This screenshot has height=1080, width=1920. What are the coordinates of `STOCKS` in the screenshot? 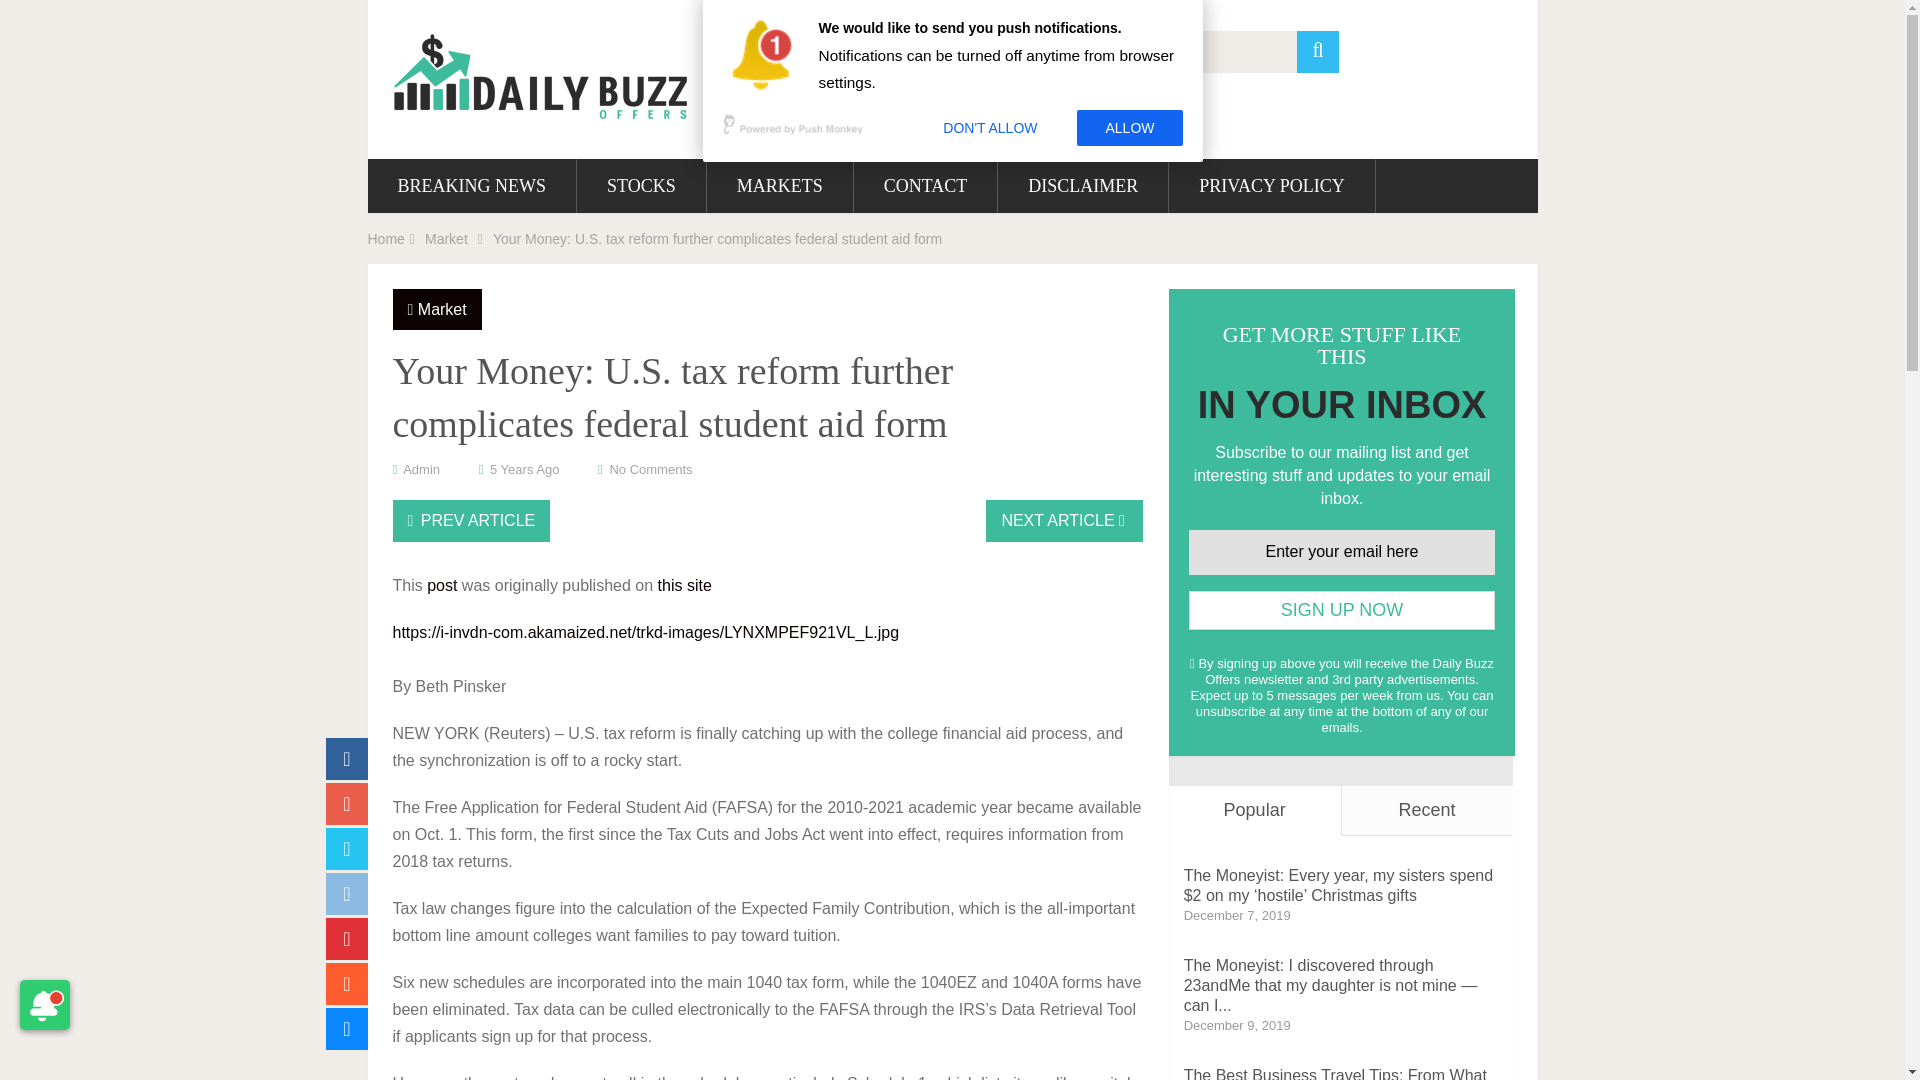 It's located at (642, 185).